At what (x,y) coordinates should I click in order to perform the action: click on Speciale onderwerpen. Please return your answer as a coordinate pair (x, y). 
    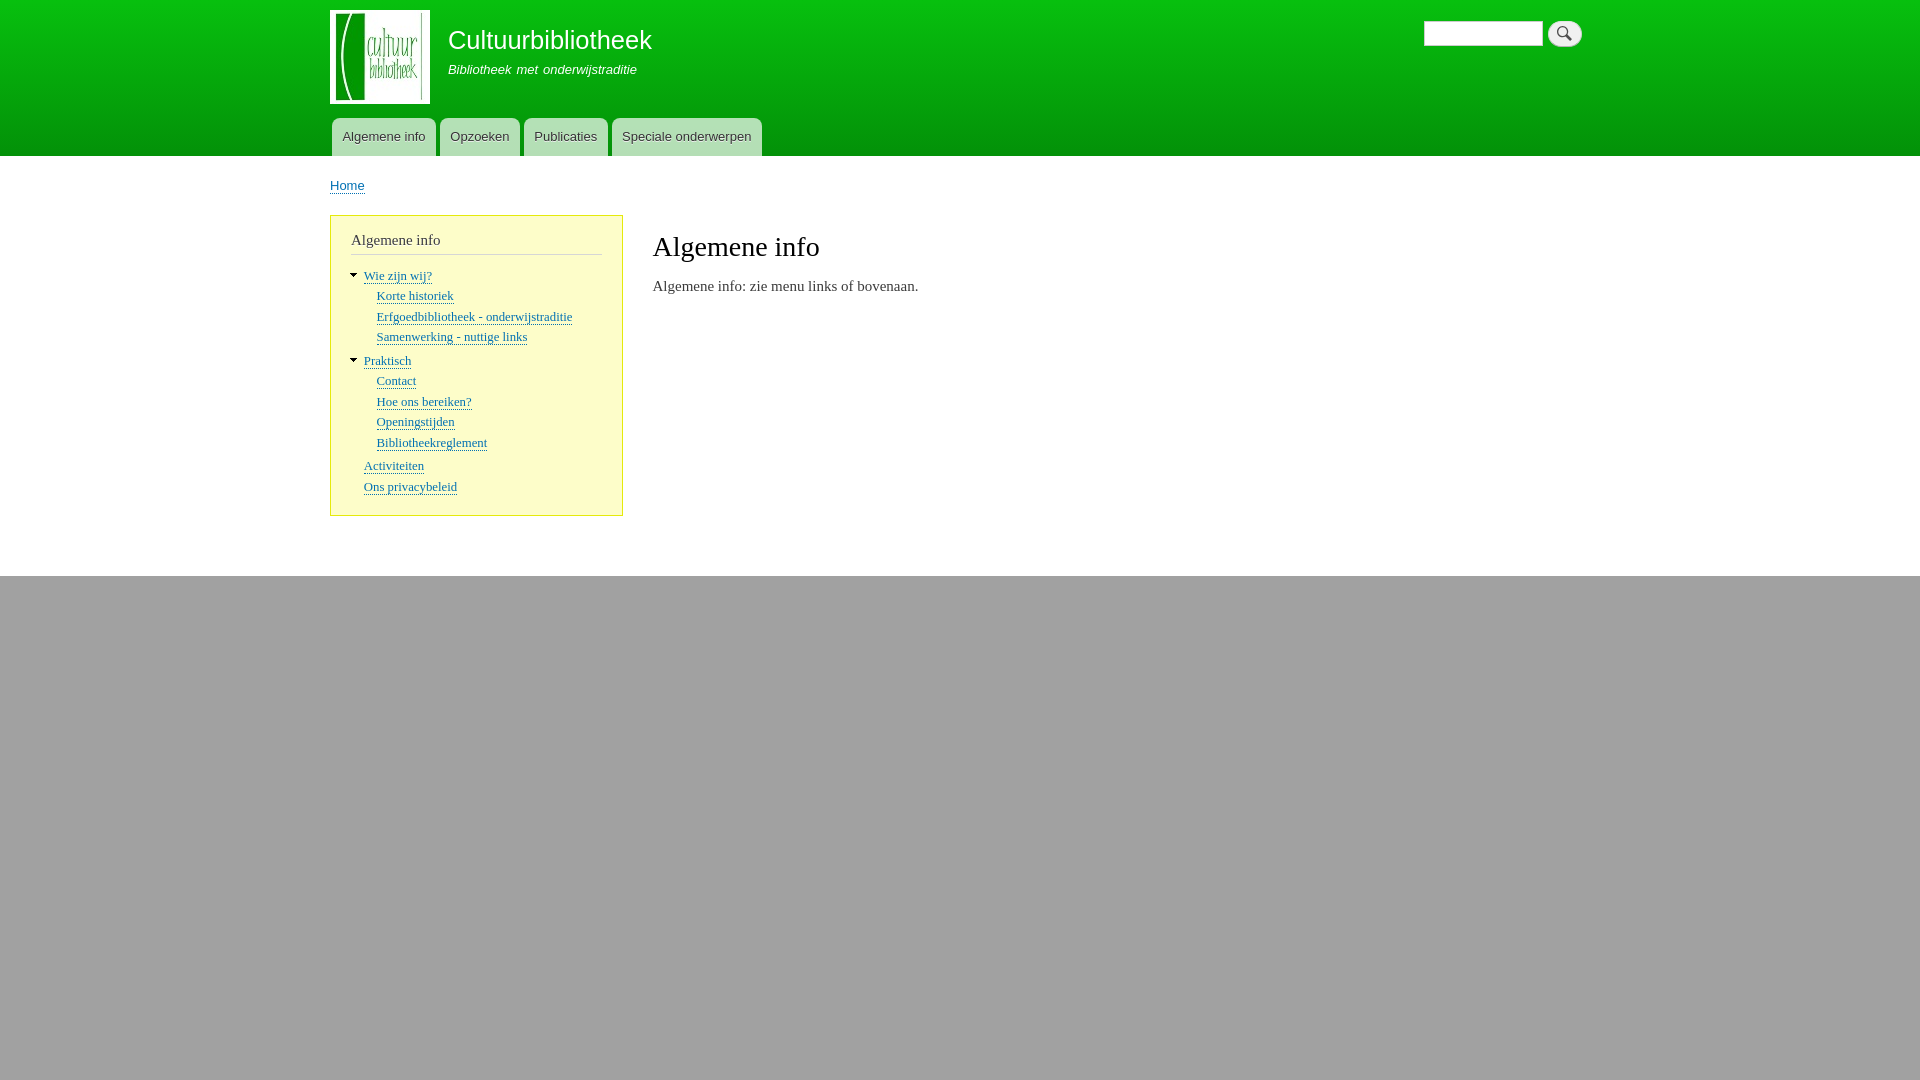
    Looking at the image, I should click on (687, 136).